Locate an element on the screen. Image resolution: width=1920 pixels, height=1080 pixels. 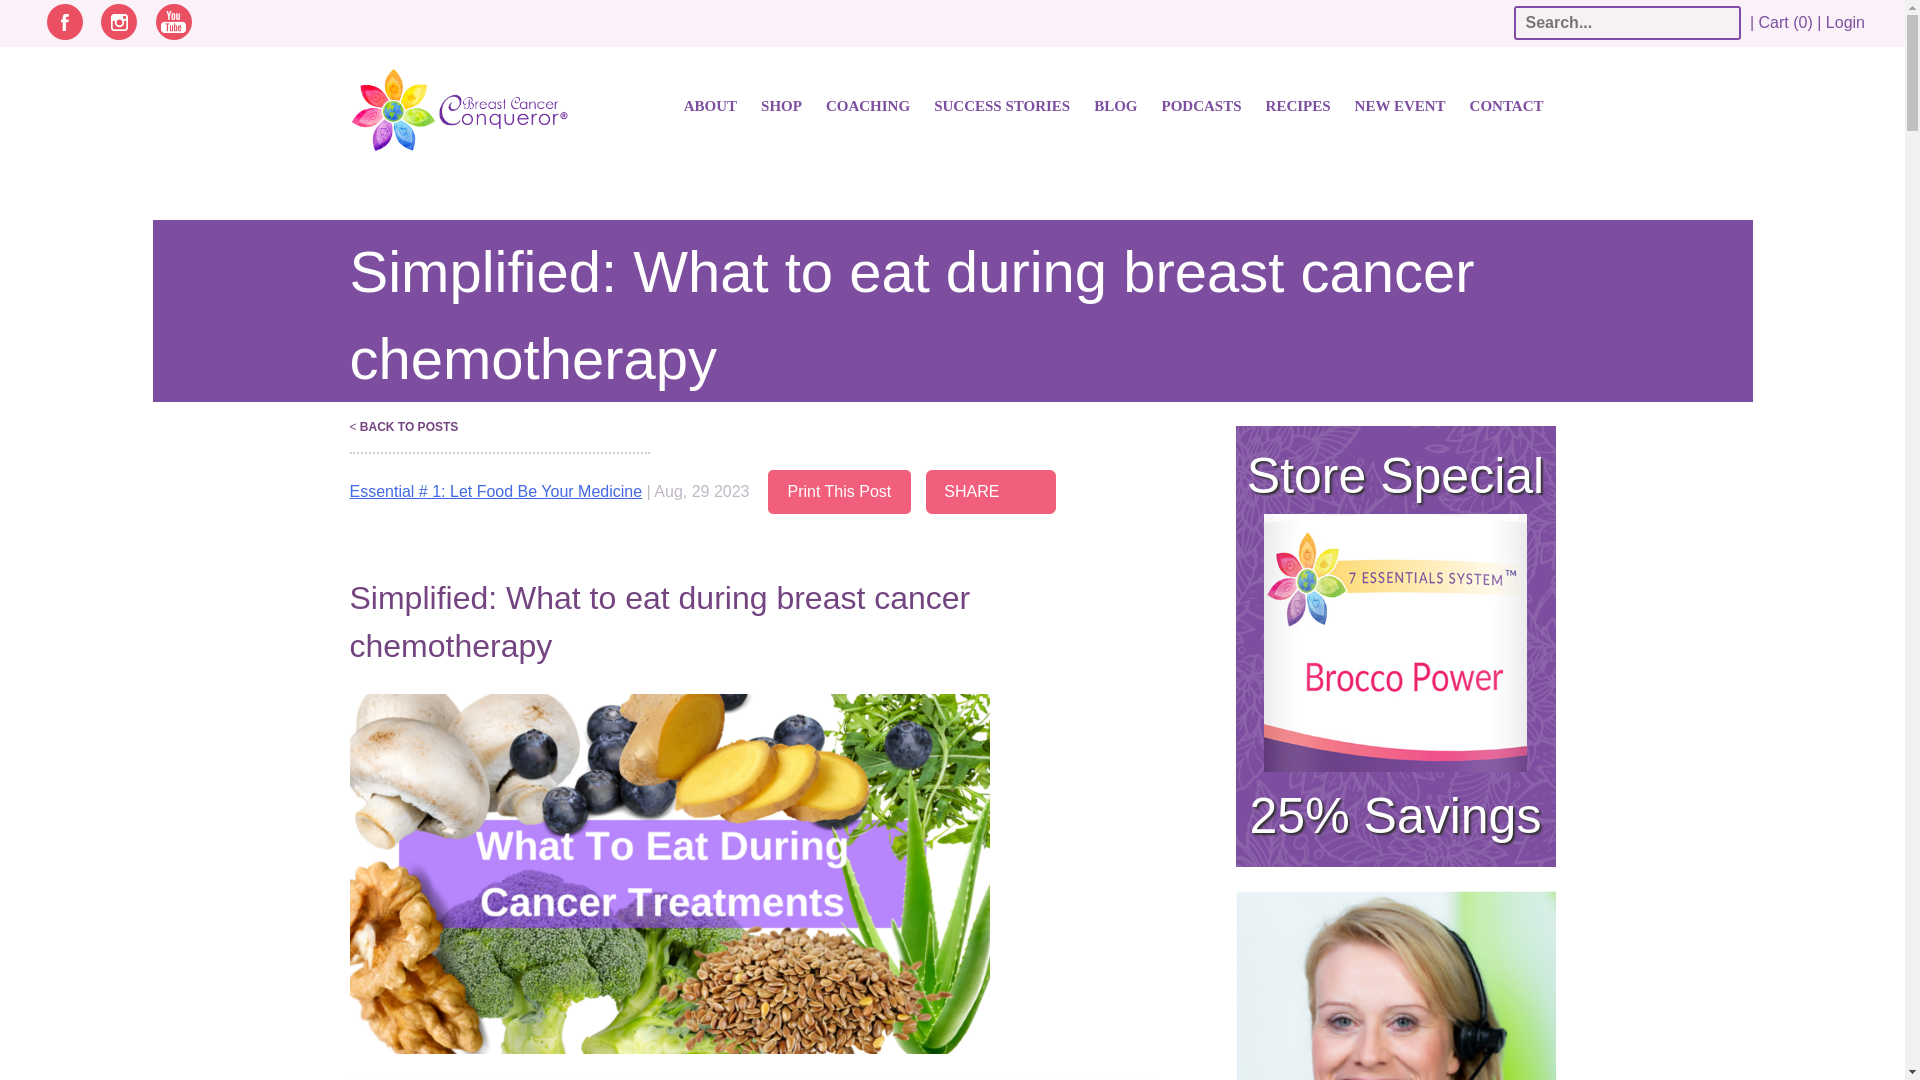
ABOUT is located at coordinates (710, 106).